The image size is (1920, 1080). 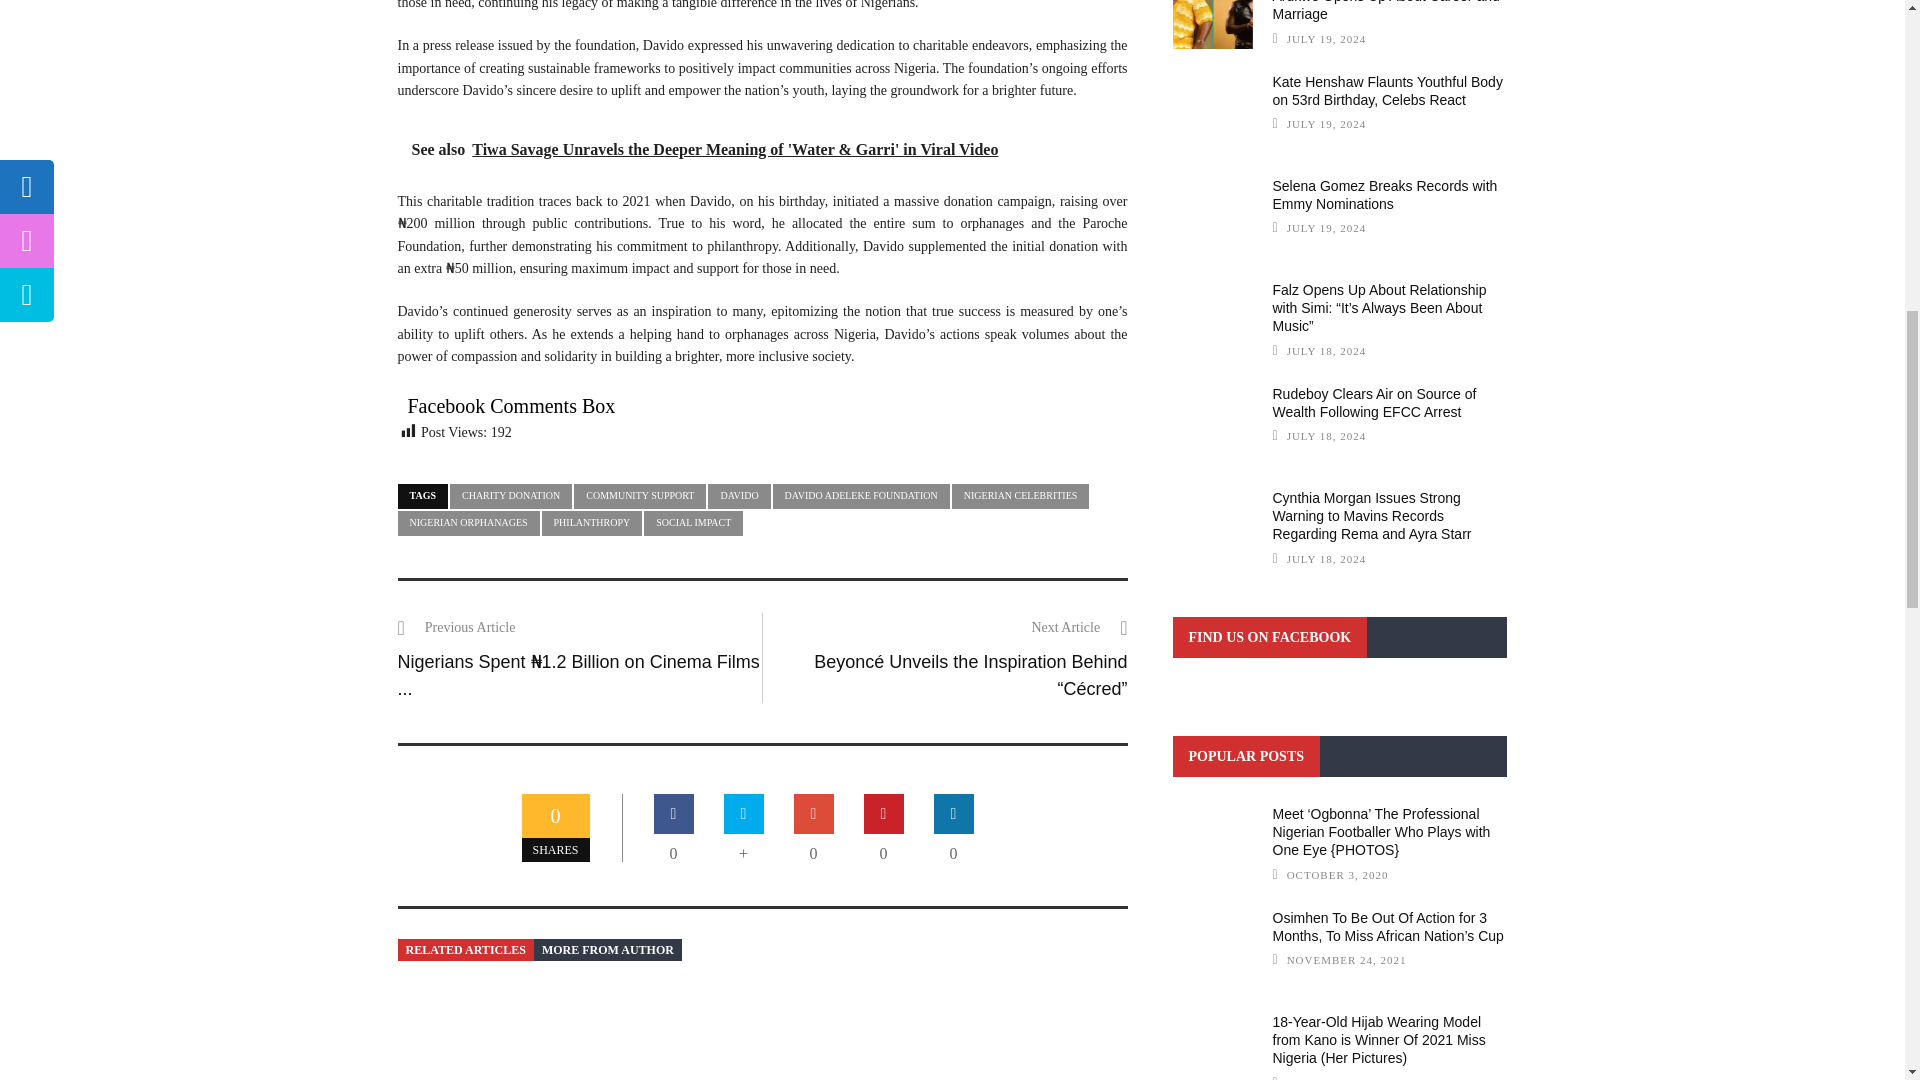 I want to click on PHILANTHROPY, so click(x=592, y=522).